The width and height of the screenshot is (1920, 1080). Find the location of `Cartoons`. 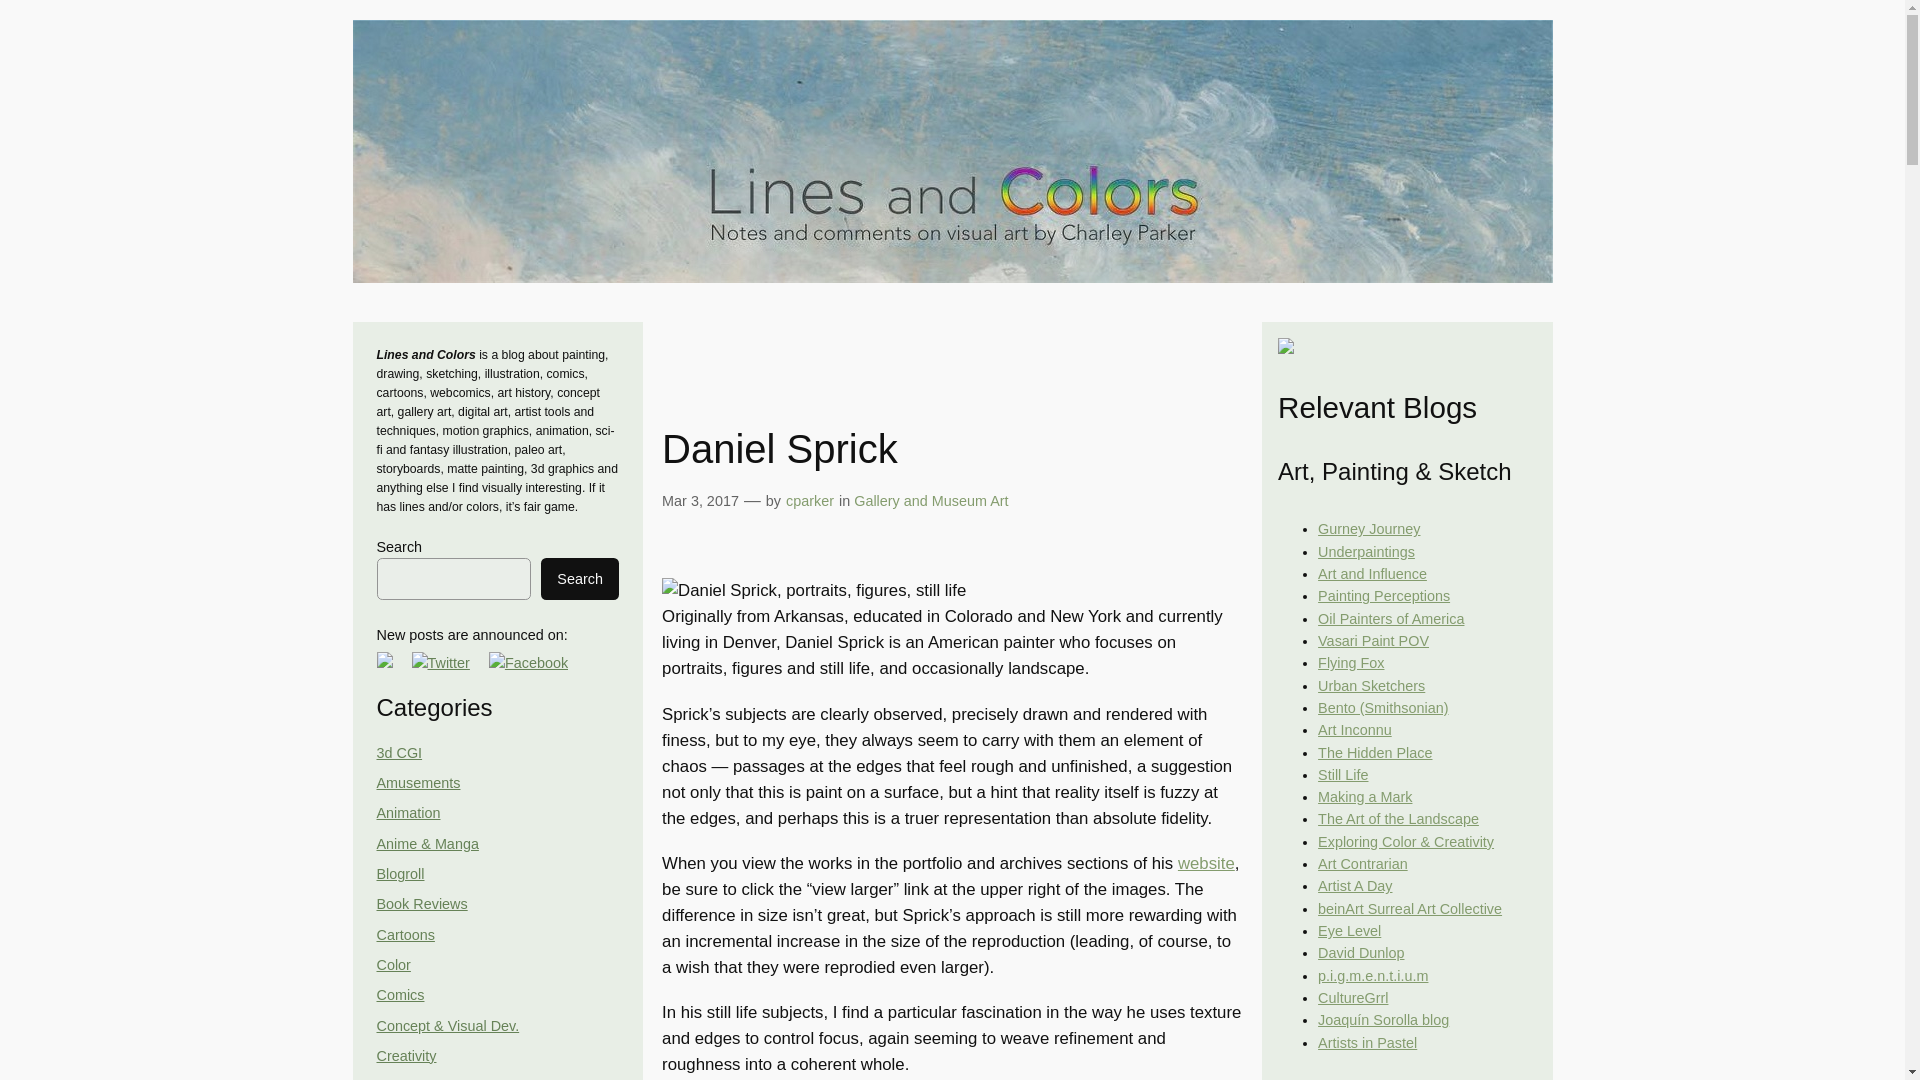

Cartoons is located at coordinates (404, 934).